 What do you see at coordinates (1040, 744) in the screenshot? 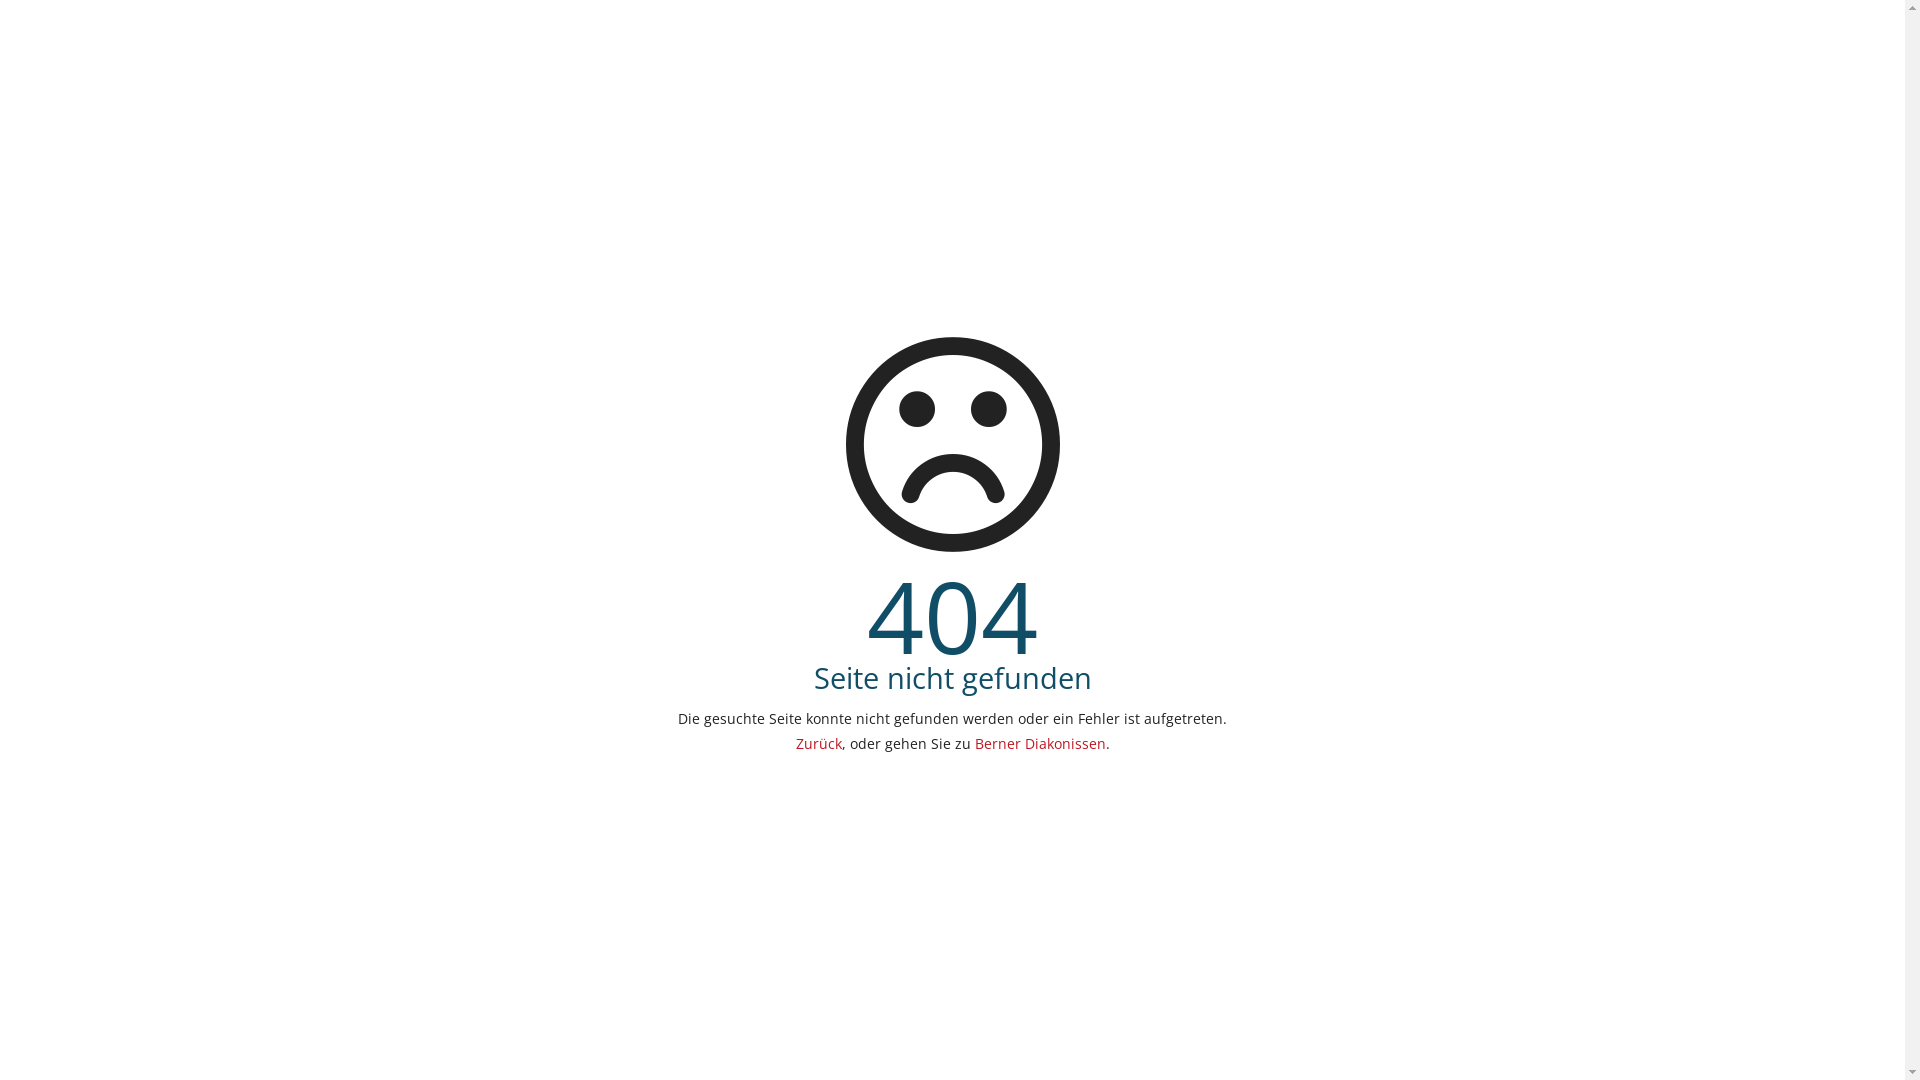
I see `Berner Diakonissen` at bounding box center [1040, 744].